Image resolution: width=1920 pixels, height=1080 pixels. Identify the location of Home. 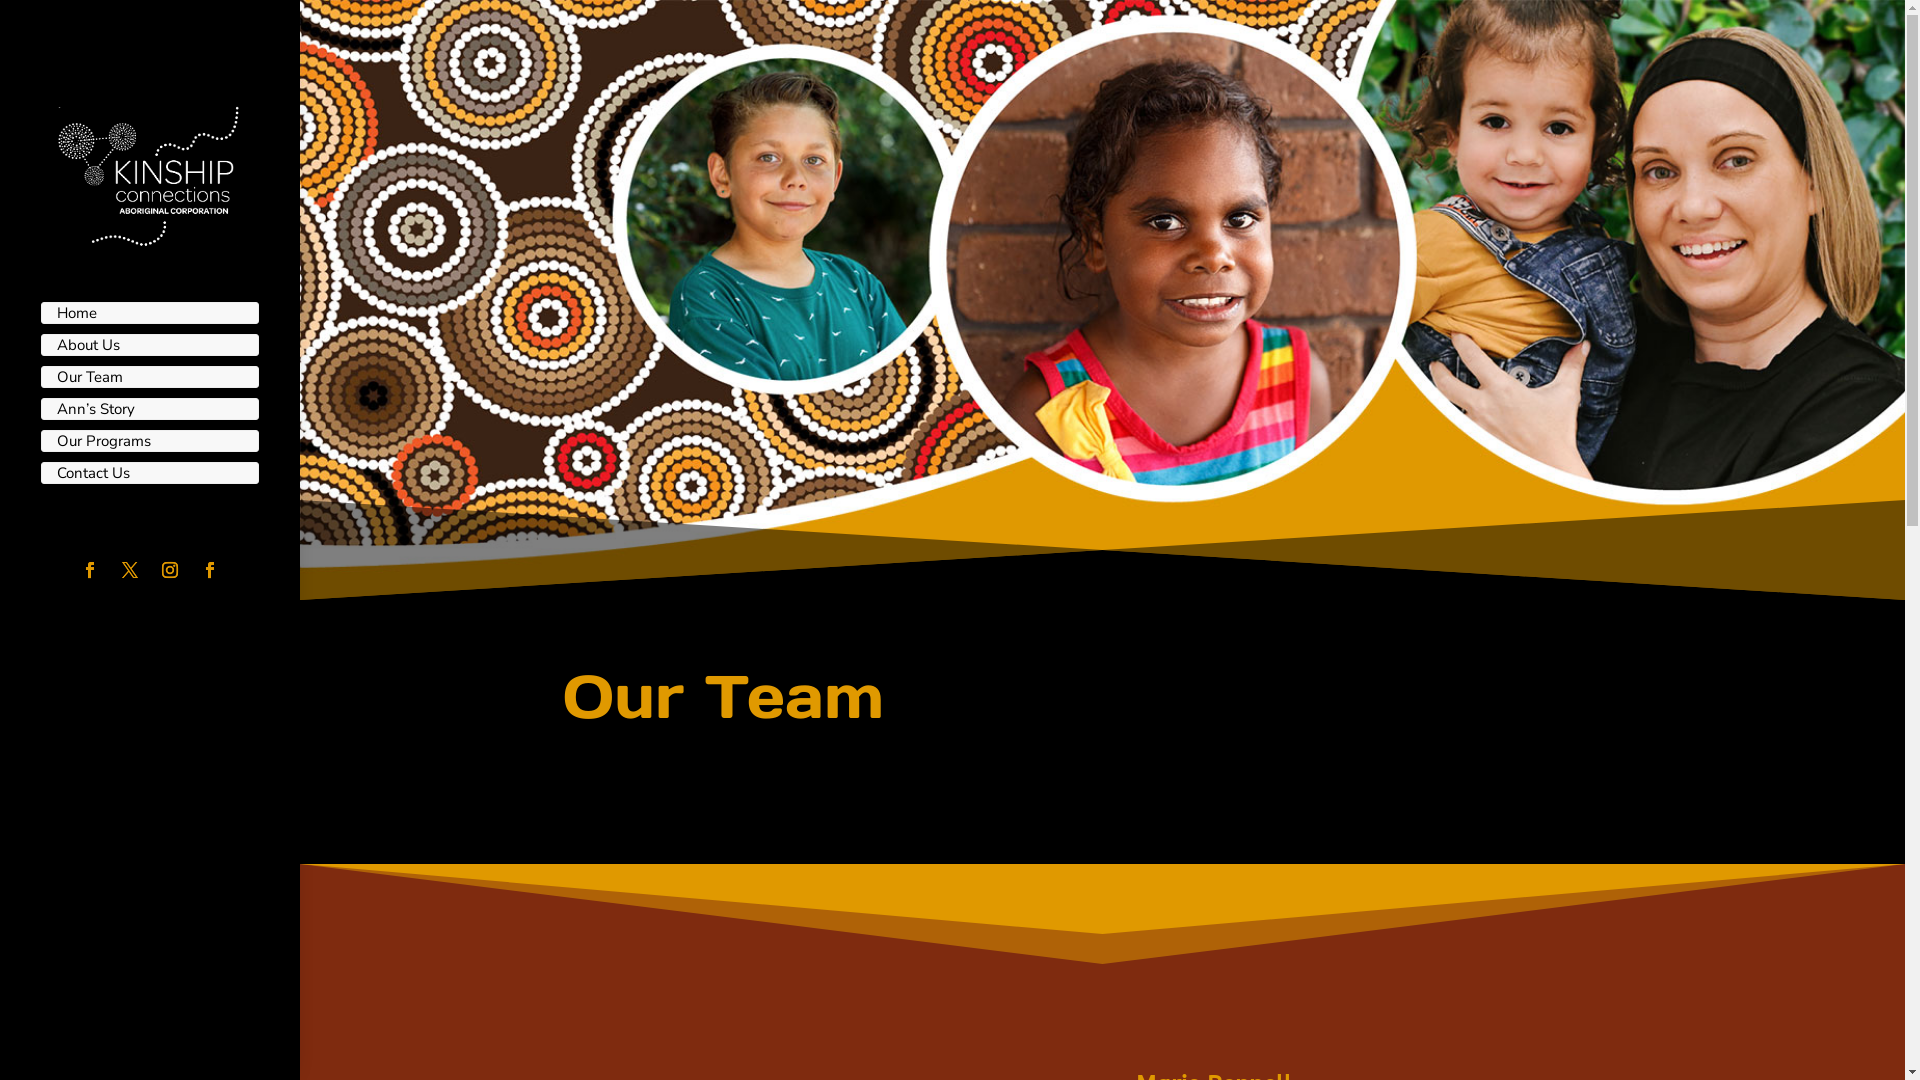
(150, 313).